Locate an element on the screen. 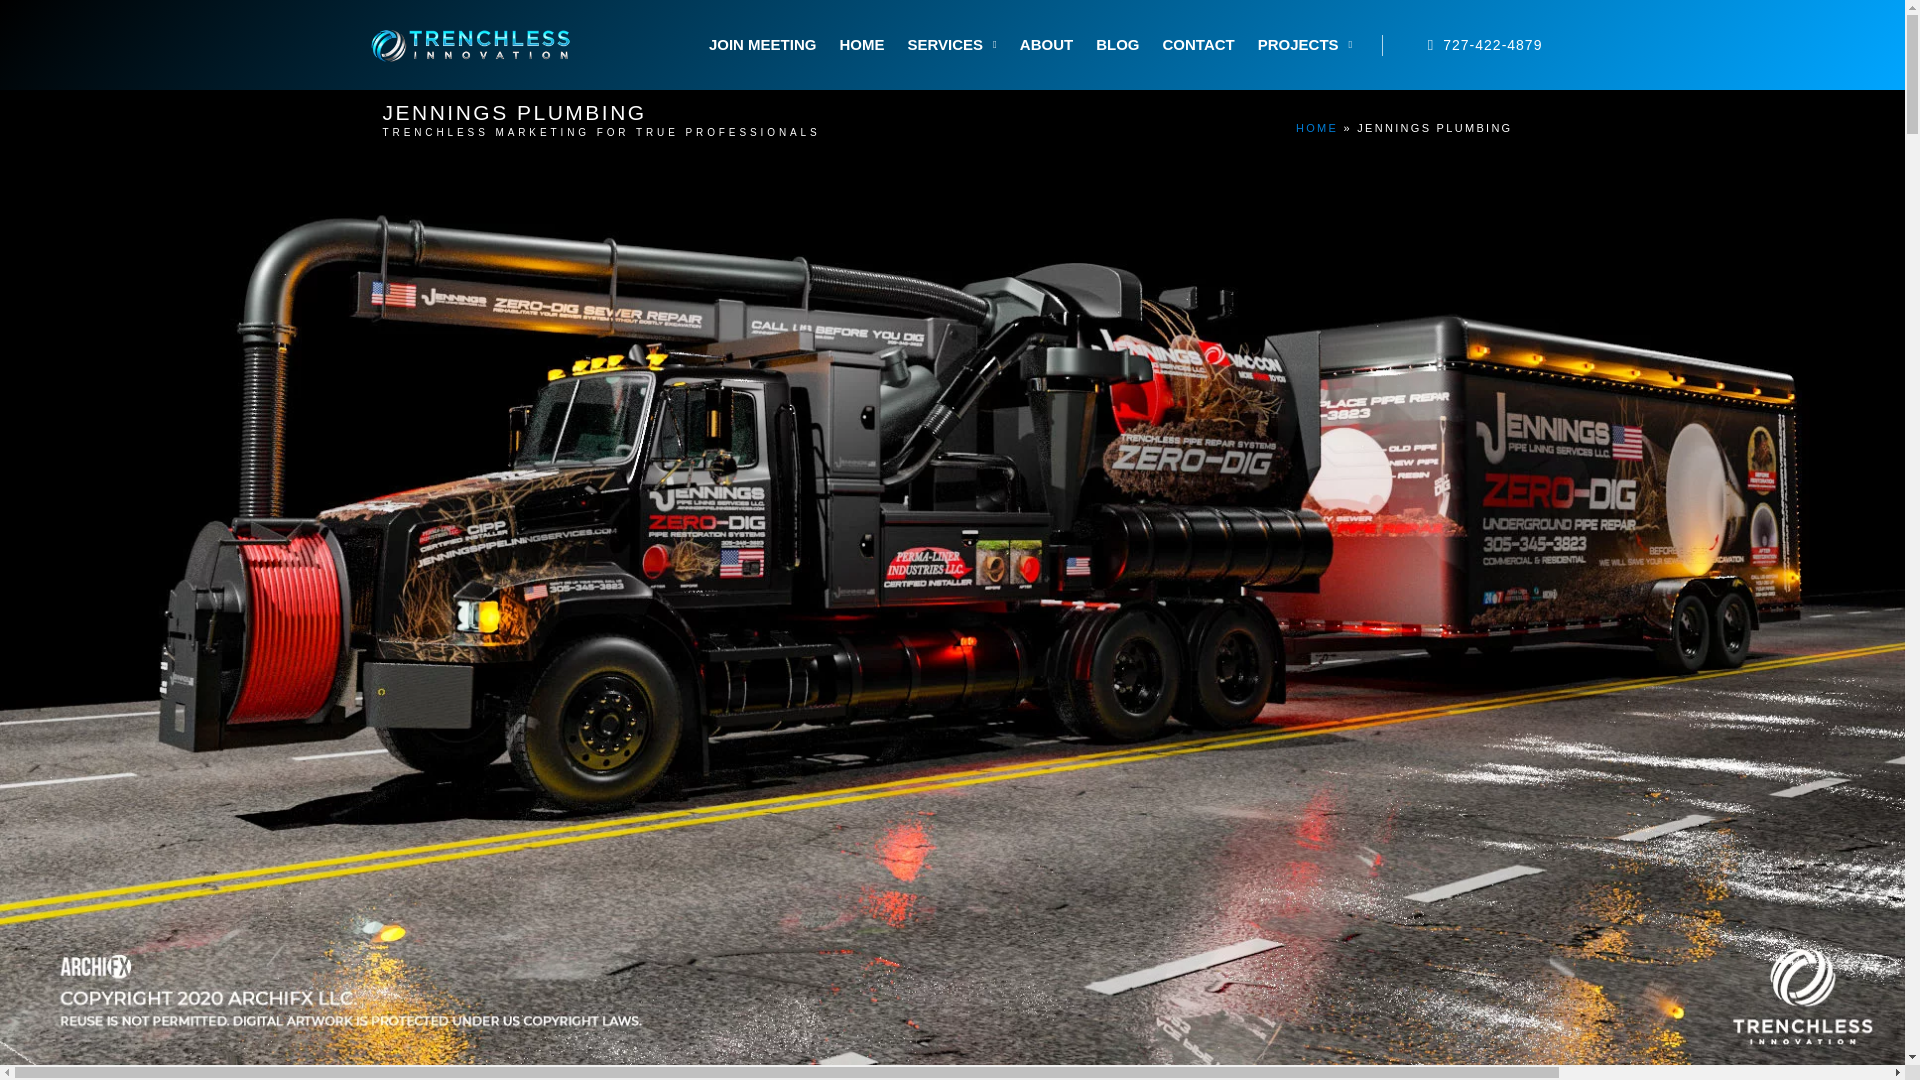 This screenshot has width=1920, height=1080. SERVICES is located at coordinates (951, 44).